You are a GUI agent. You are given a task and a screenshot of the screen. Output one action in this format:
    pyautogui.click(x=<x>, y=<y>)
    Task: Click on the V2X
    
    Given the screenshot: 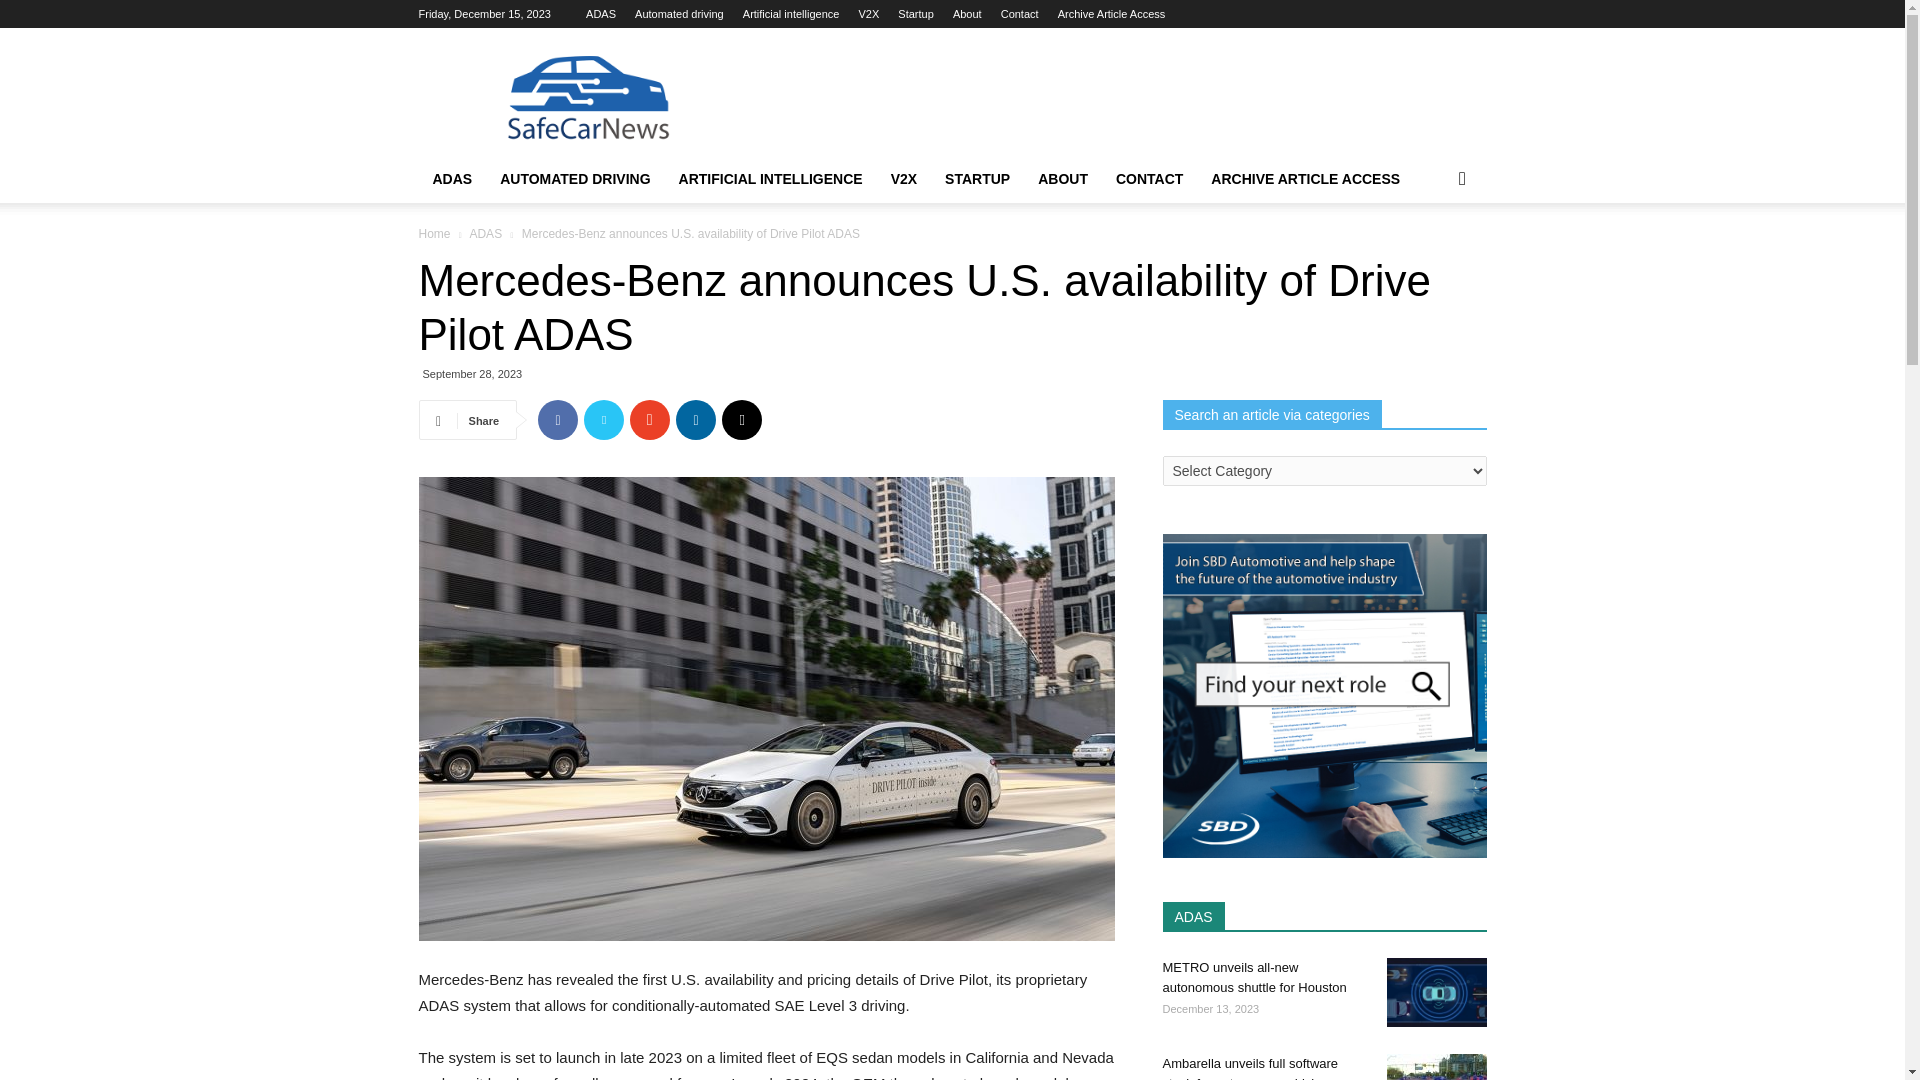 What is the action you would take?
    pyautogui.click(x=868, y=14)
    